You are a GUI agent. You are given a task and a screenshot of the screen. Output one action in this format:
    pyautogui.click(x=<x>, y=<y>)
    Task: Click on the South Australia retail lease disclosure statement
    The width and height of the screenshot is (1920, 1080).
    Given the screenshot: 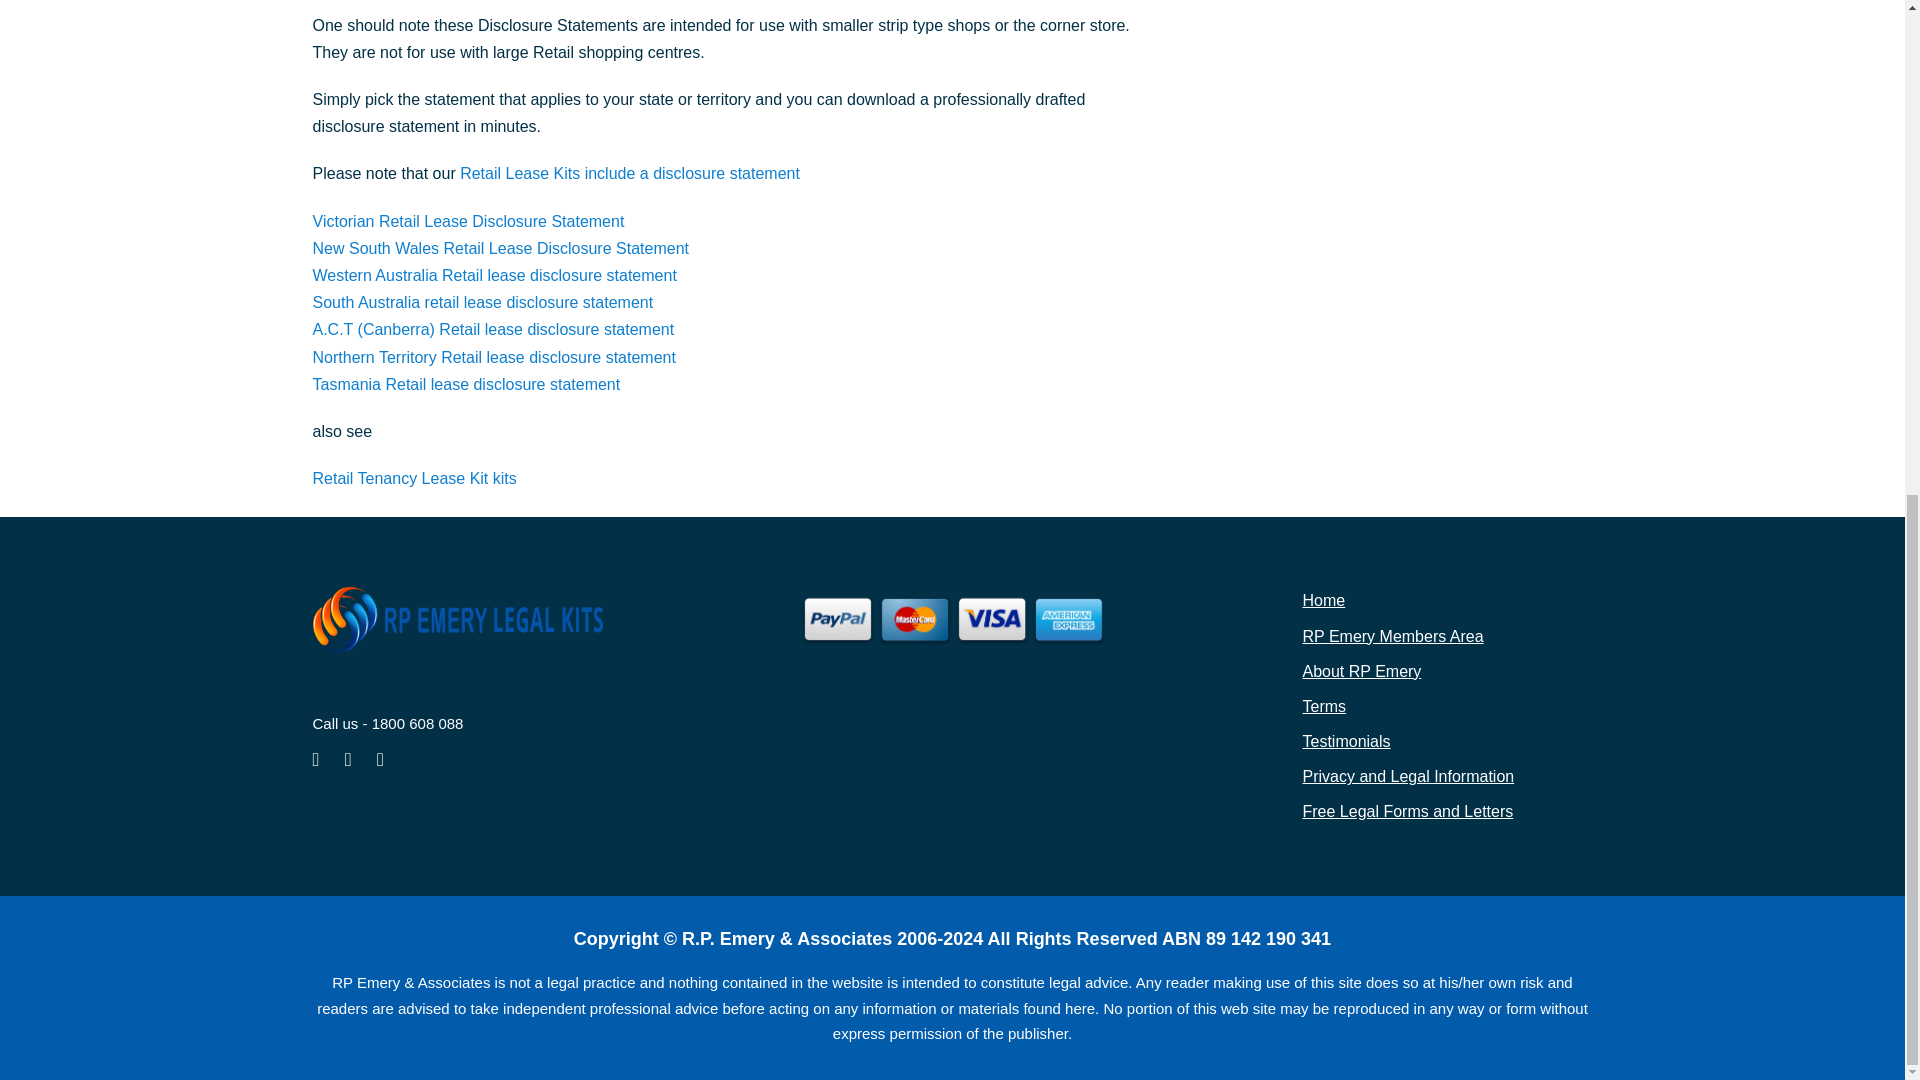 What is the action you would take?
    pyautogui.click(x=482, y=302)
    